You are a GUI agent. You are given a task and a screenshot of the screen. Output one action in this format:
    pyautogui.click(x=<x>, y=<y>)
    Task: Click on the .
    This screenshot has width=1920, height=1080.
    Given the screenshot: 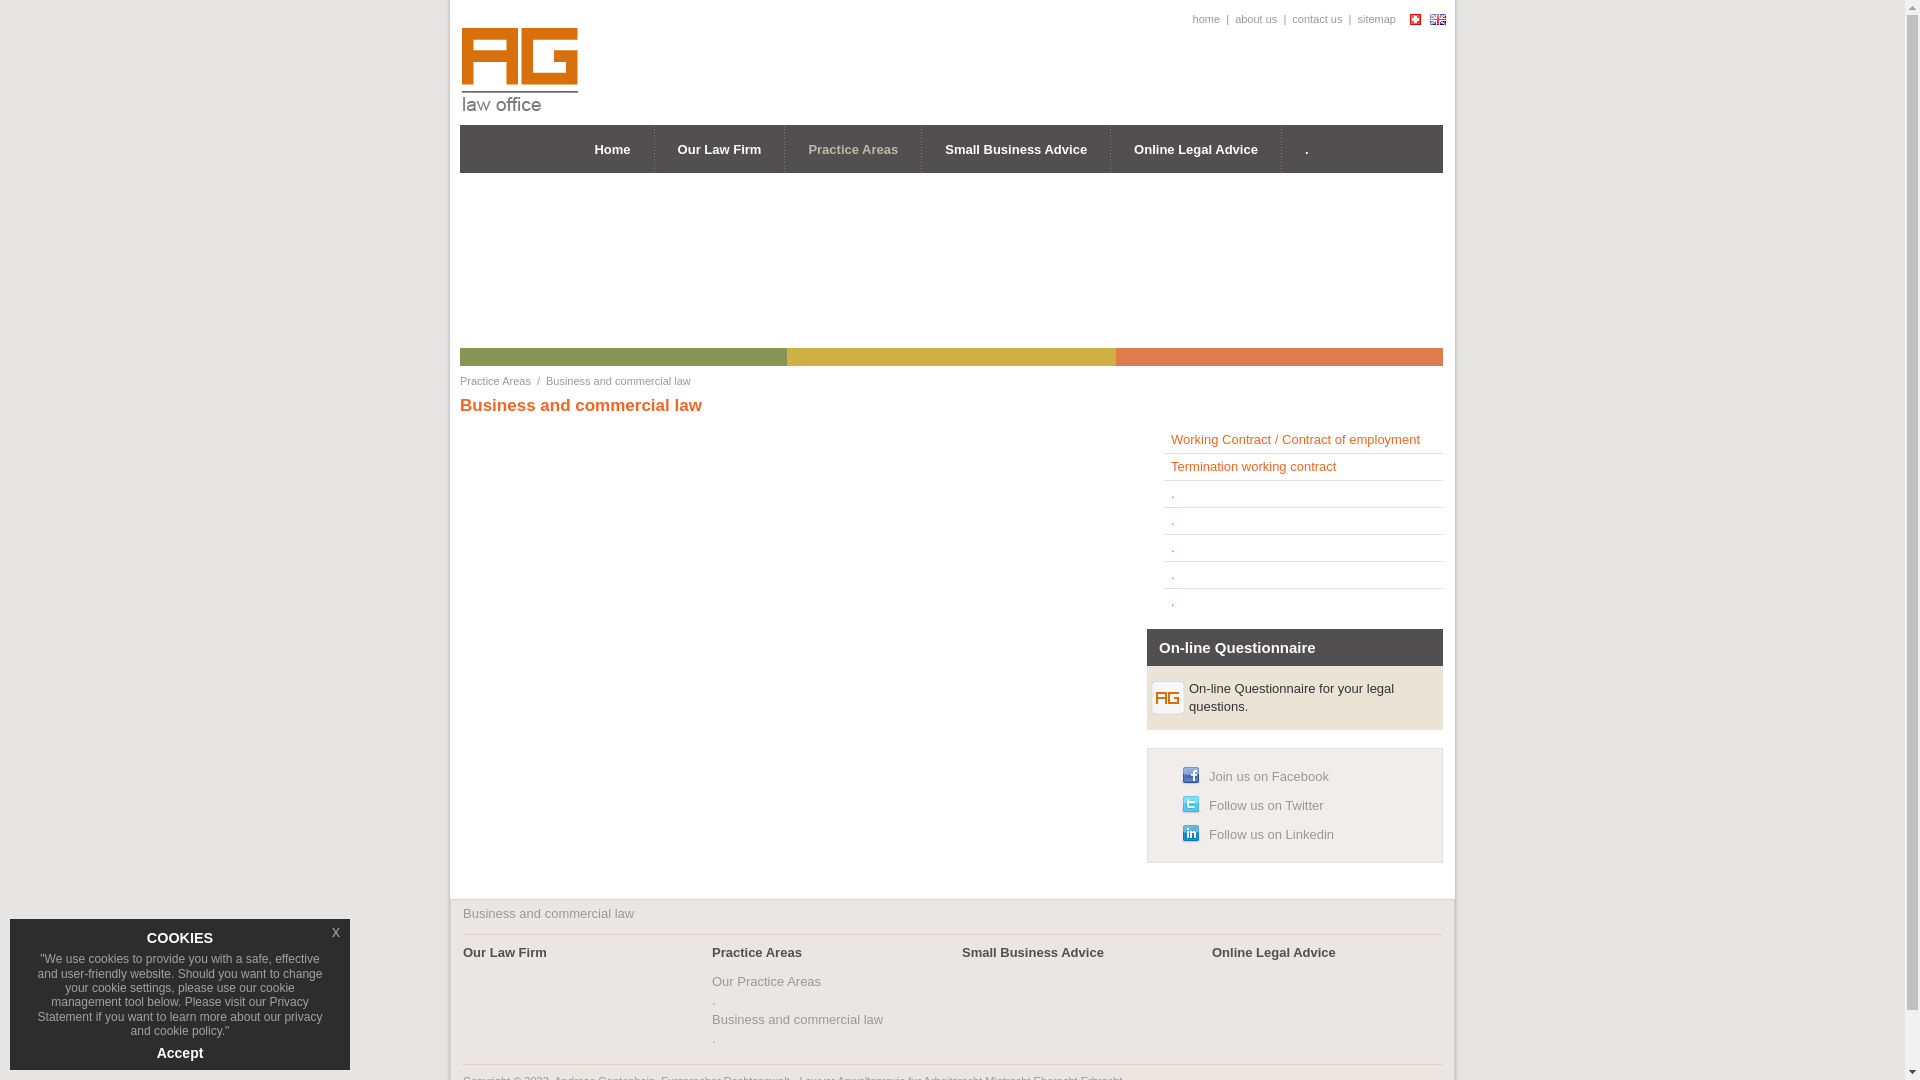 What is the action you would take?
    pyautogui.click(x=1173, y=520)
    